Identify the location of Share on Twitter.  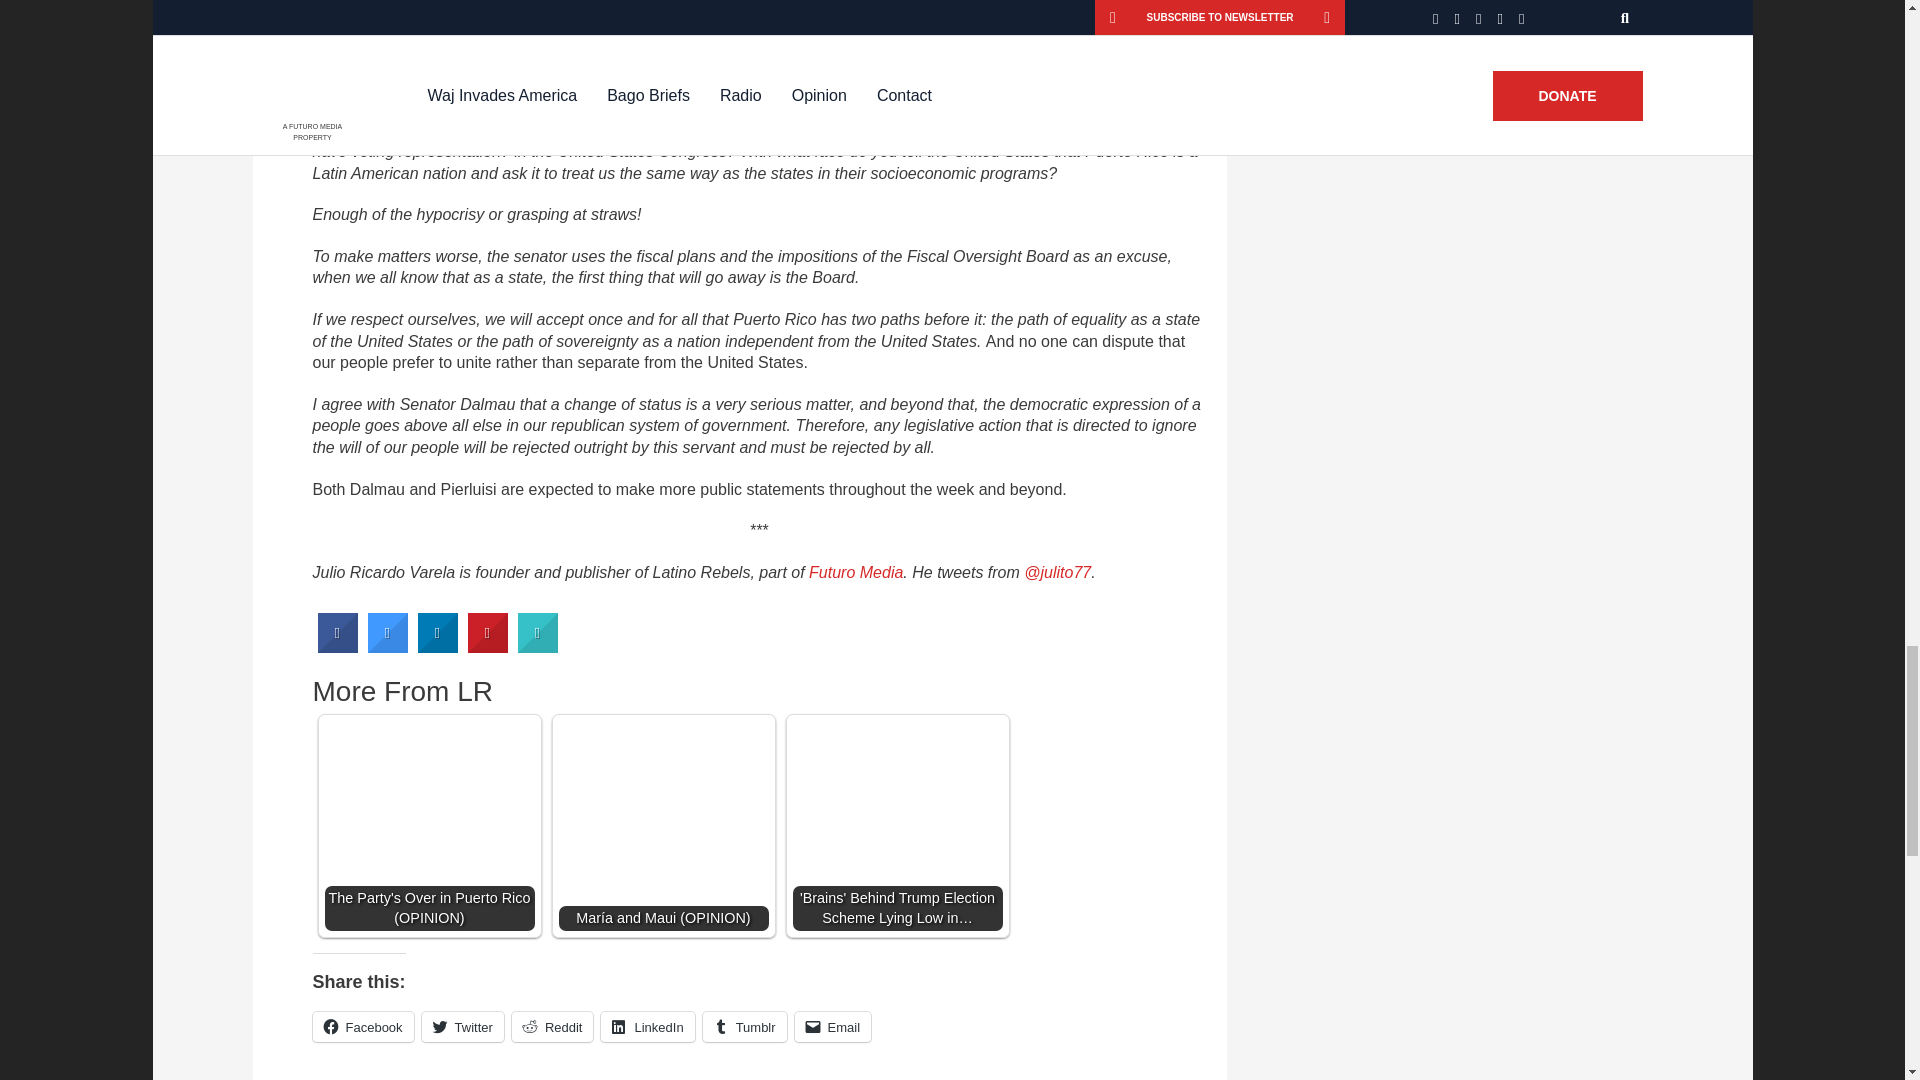
(388, 647).